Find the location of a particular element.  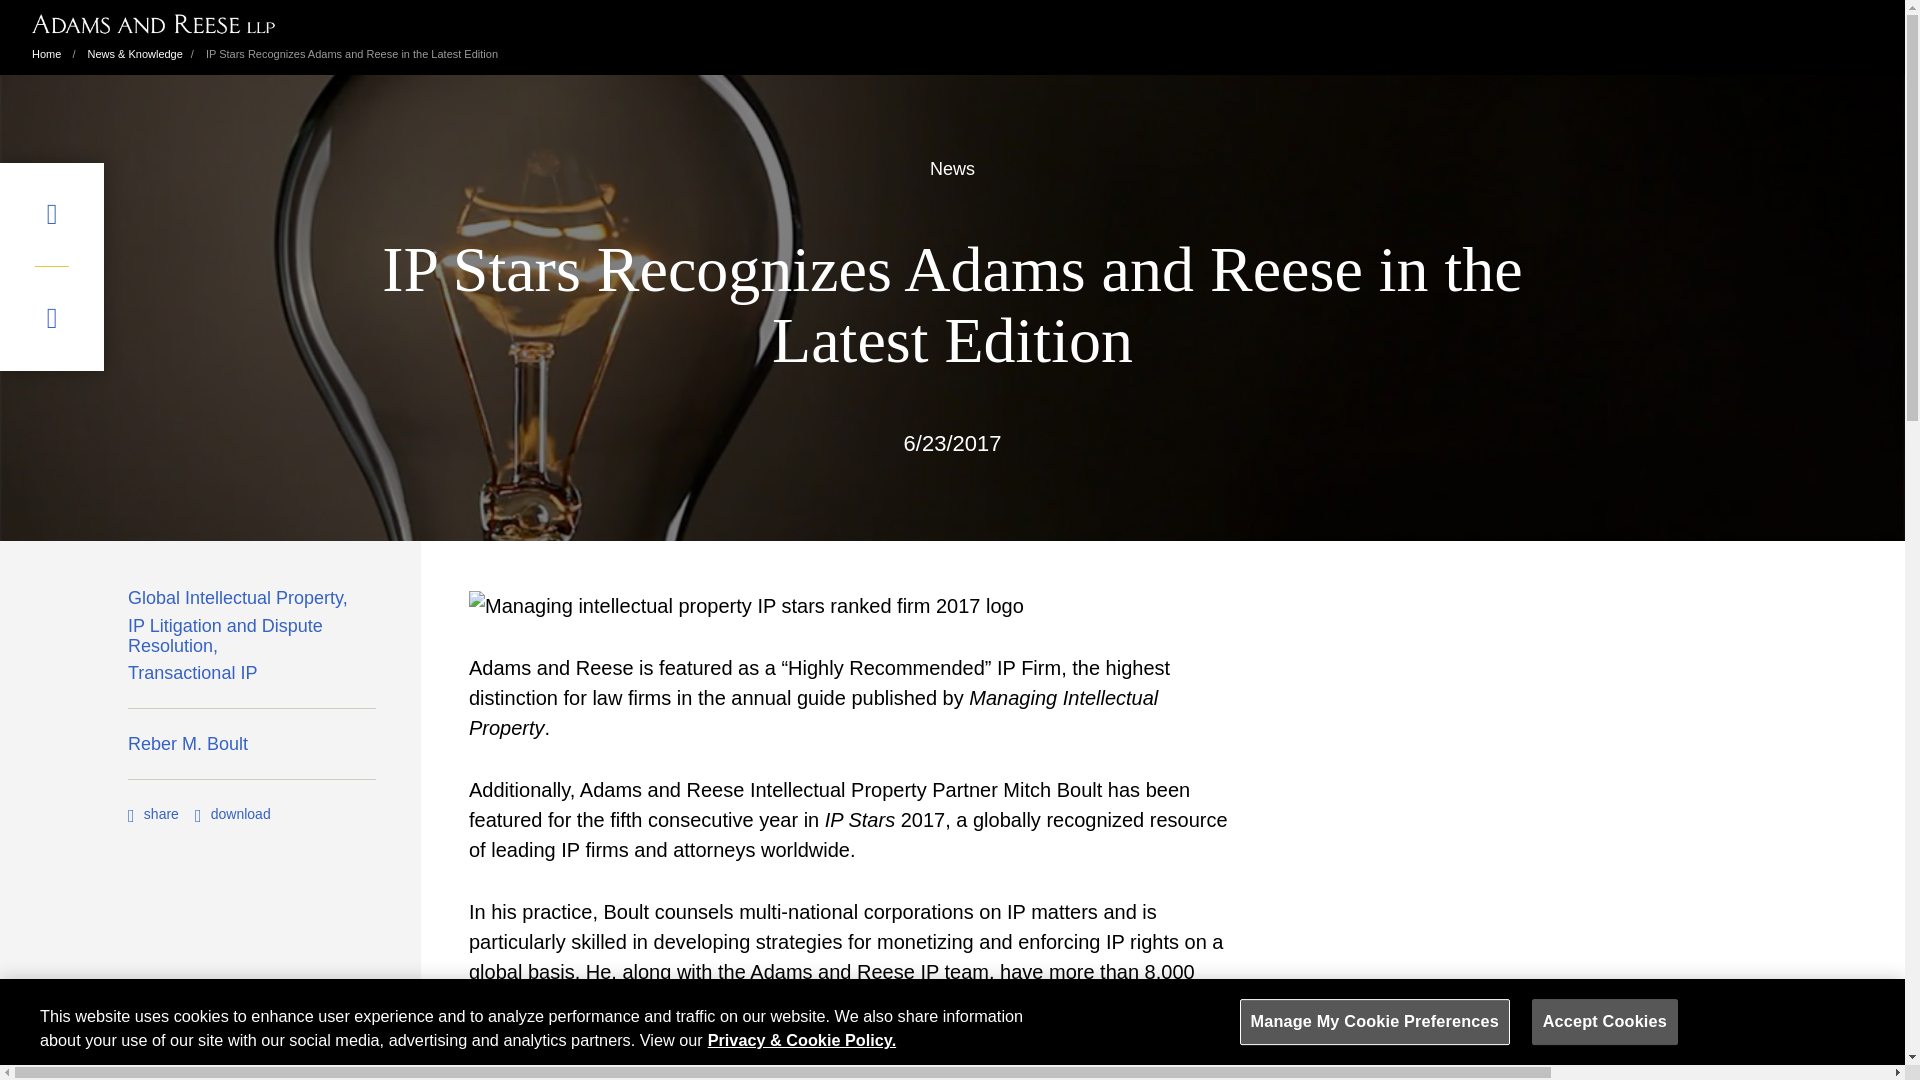

download is located at coordinates (232, 813).